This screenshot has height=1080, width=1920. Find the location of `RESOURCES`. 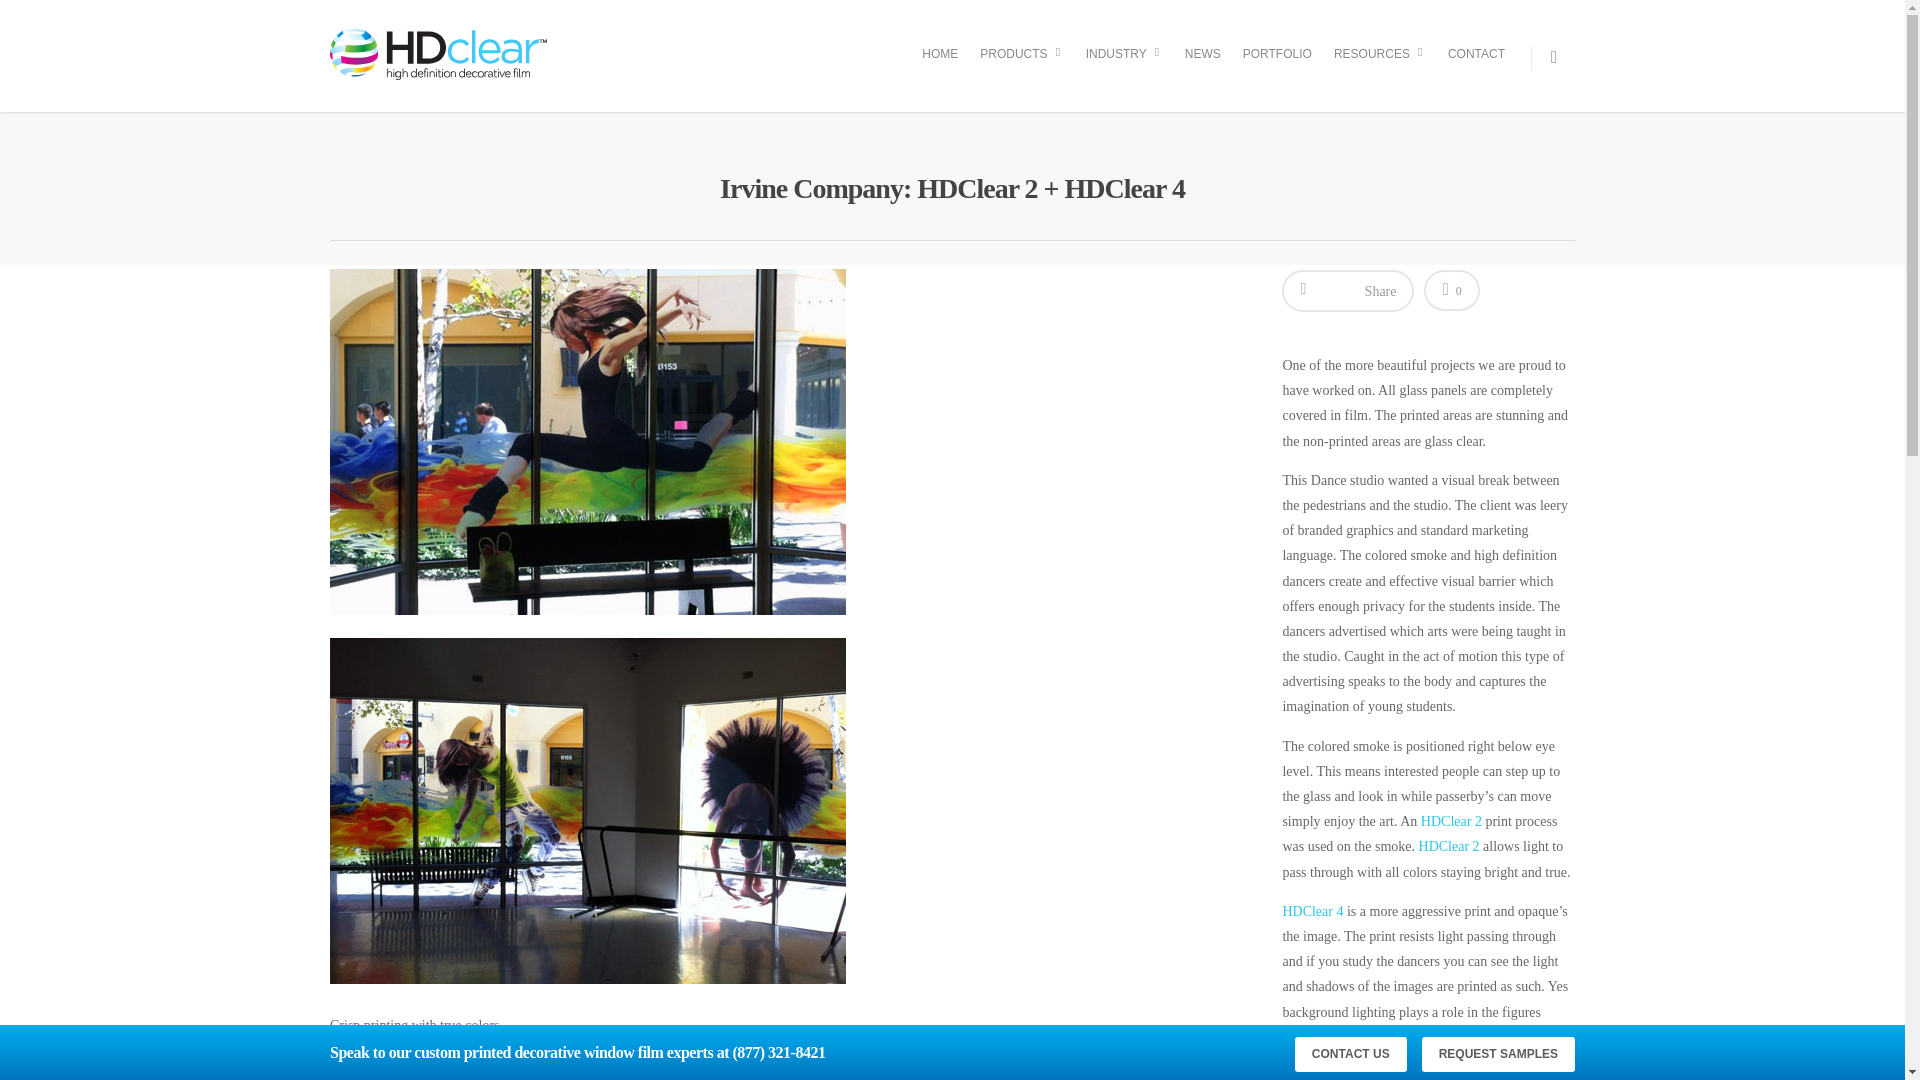

RESOURCES is located at coordinates (1380, 70).